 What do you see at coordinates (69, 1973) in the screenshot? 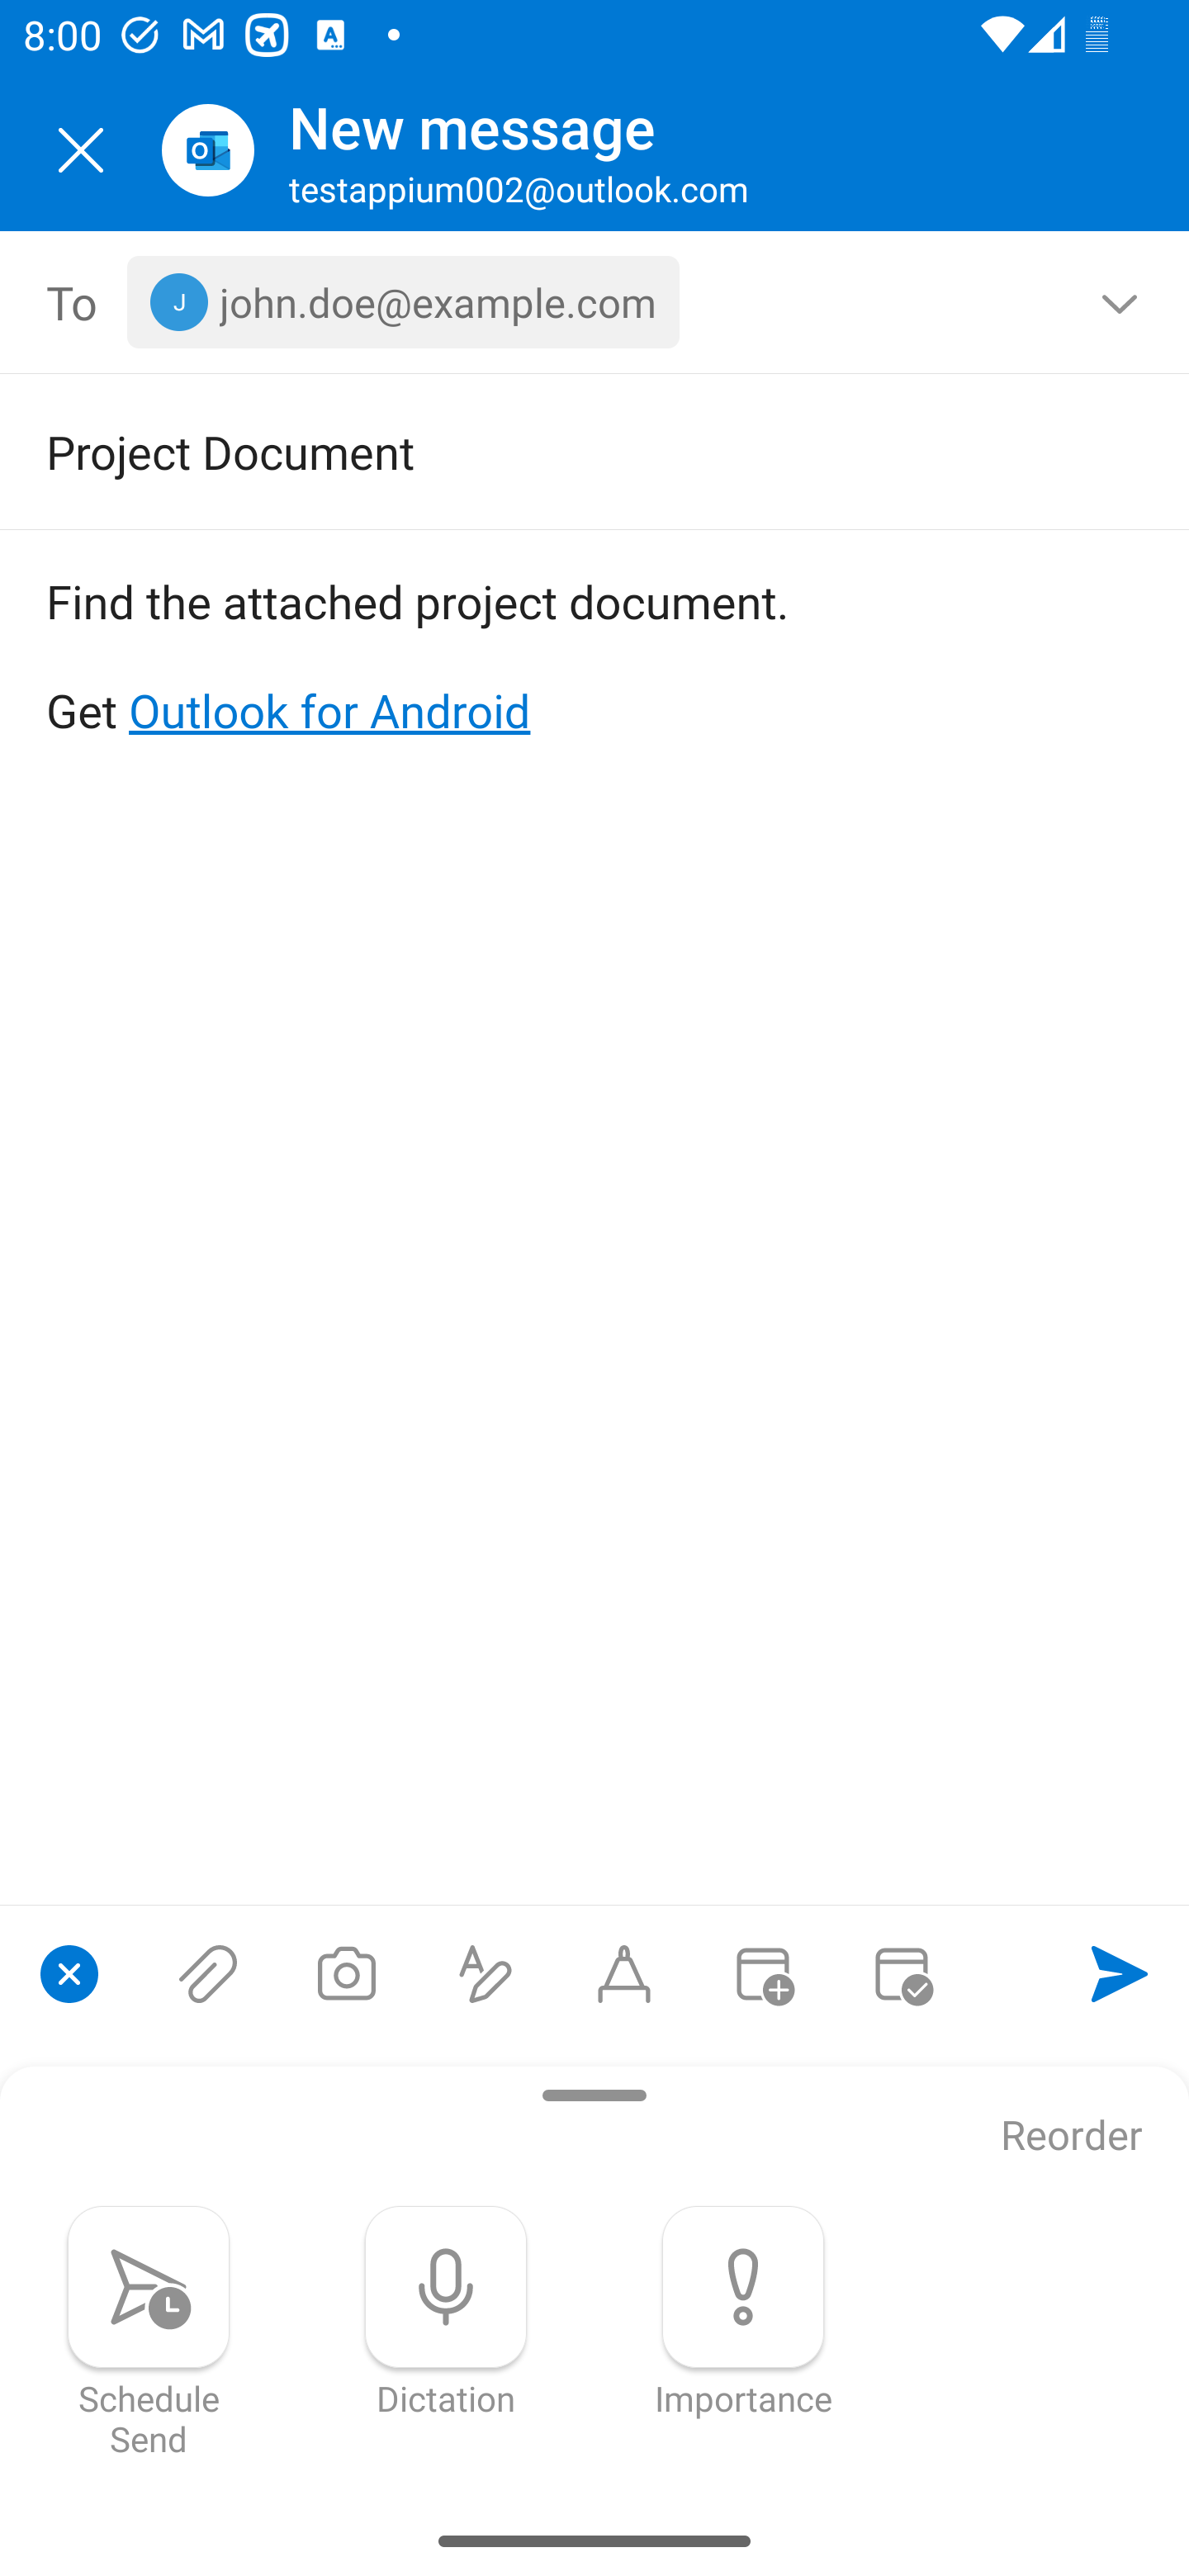
I see `Close compose options` at bounding box center [69, 1973].